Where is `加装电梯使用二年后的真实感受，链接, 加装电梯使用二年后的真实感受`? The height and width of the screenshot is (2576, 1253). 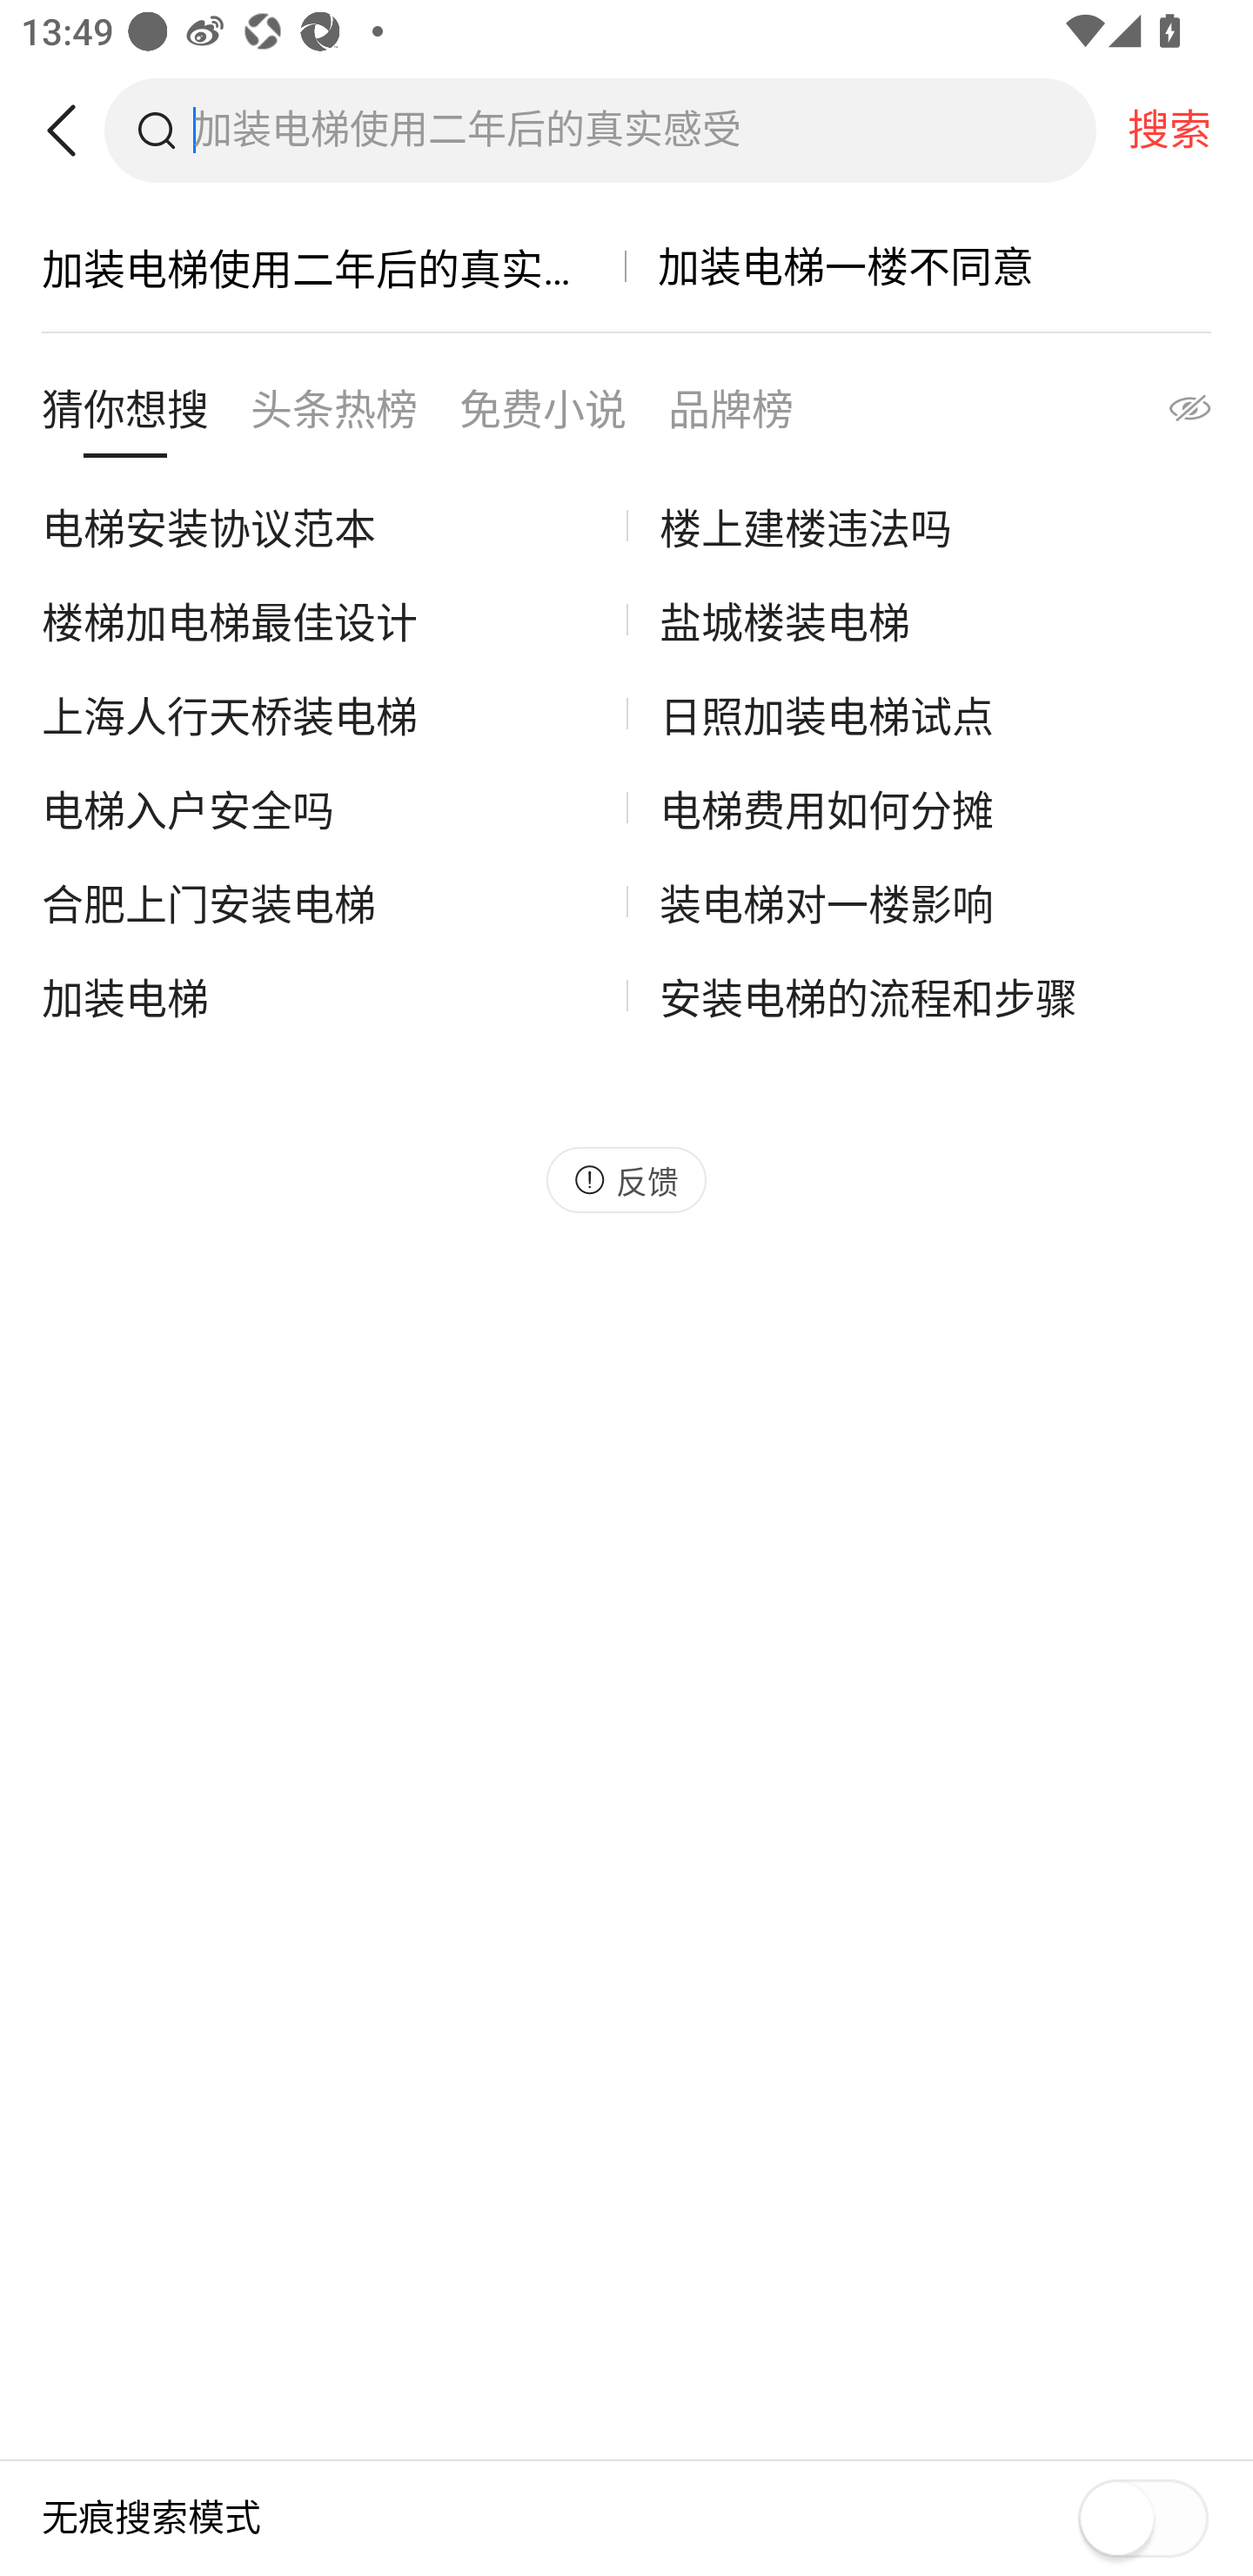
加装电梯使用二年后的真实感受，链接, 加装电梯使用二年后的真实感受 is located at coordinates (334, 266).